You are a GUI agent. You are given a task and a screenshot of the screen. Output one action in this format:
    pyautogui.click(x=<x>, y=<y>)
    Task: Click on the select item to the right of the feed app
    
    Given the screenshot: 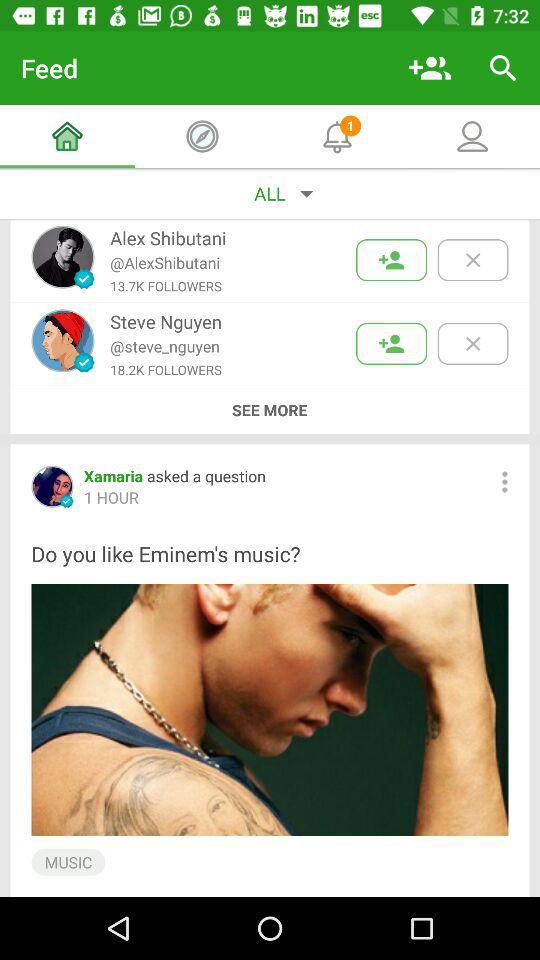 What is the action you would take?
    pyautogui.click(x=430, y=68)
    